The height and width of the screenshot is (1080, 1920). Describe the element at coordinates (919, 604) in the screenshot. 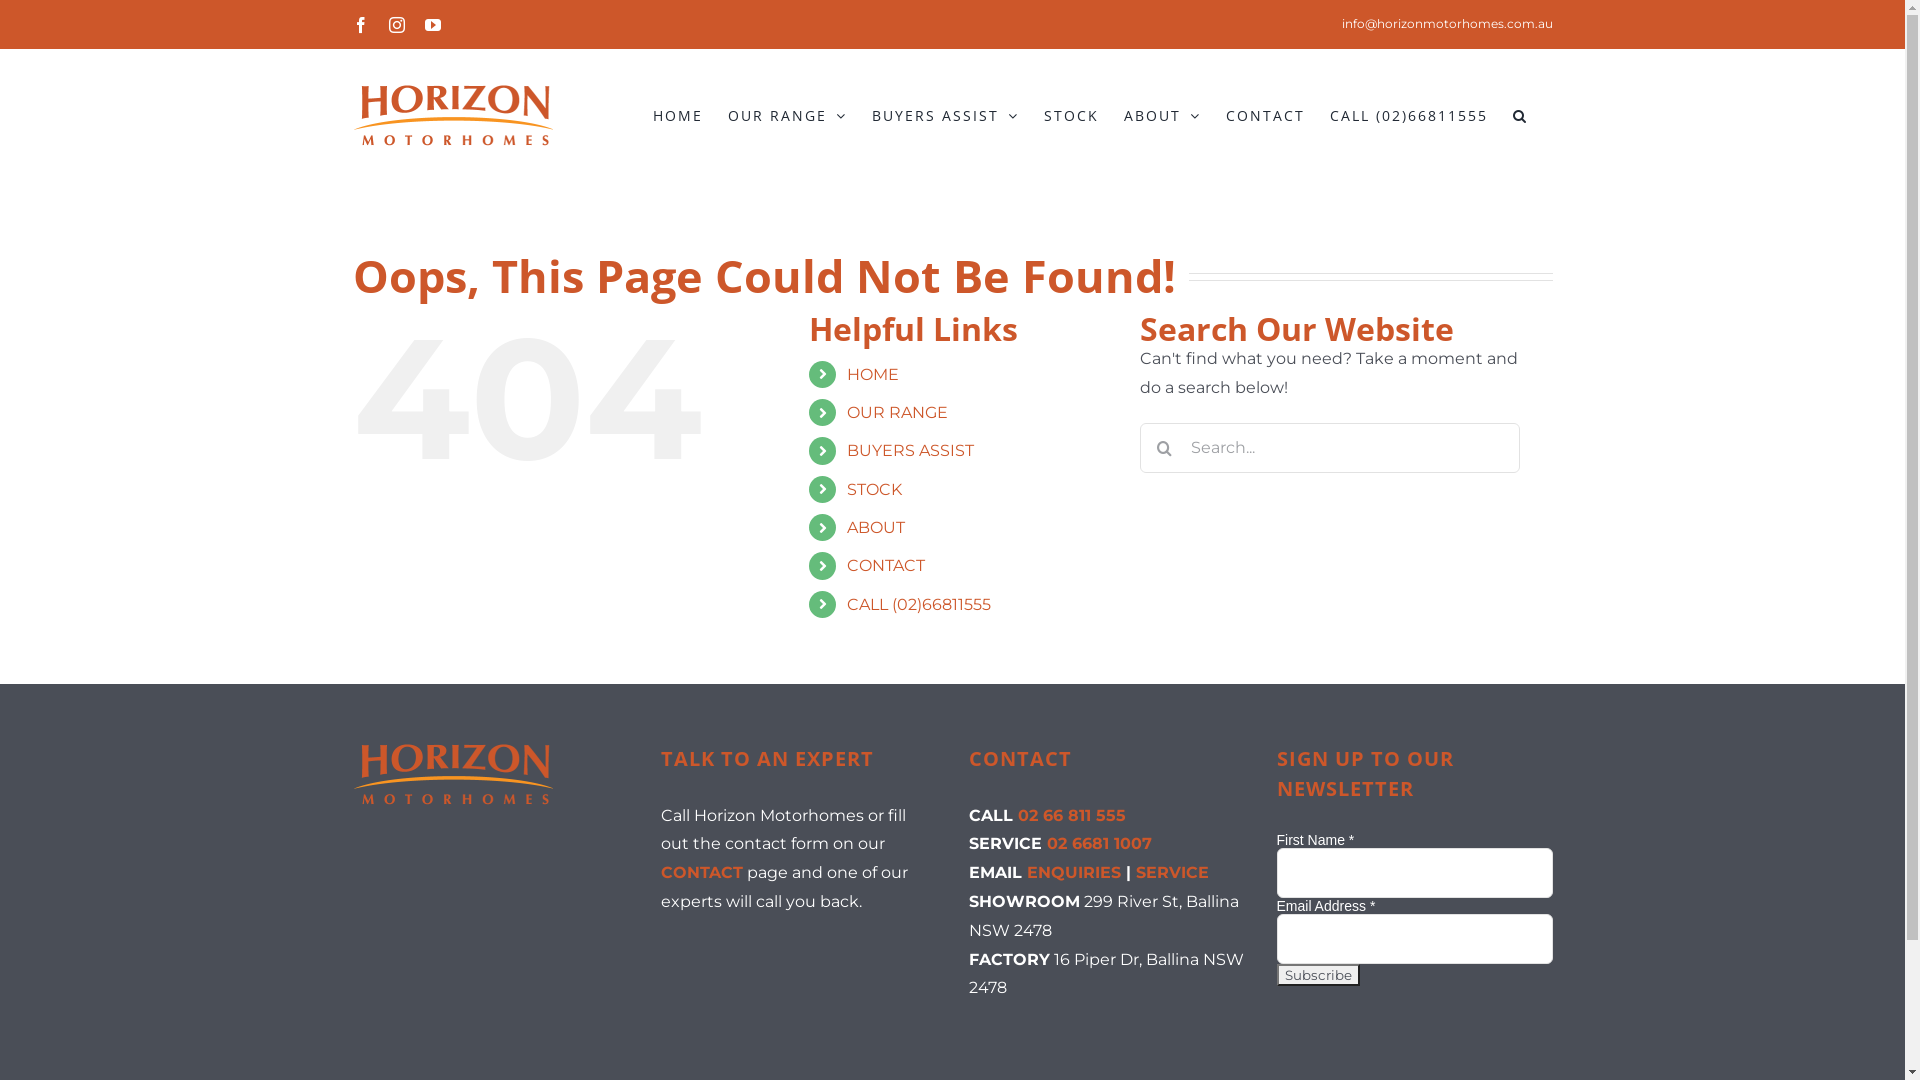

I see `CALL (02)66811555` at that location.